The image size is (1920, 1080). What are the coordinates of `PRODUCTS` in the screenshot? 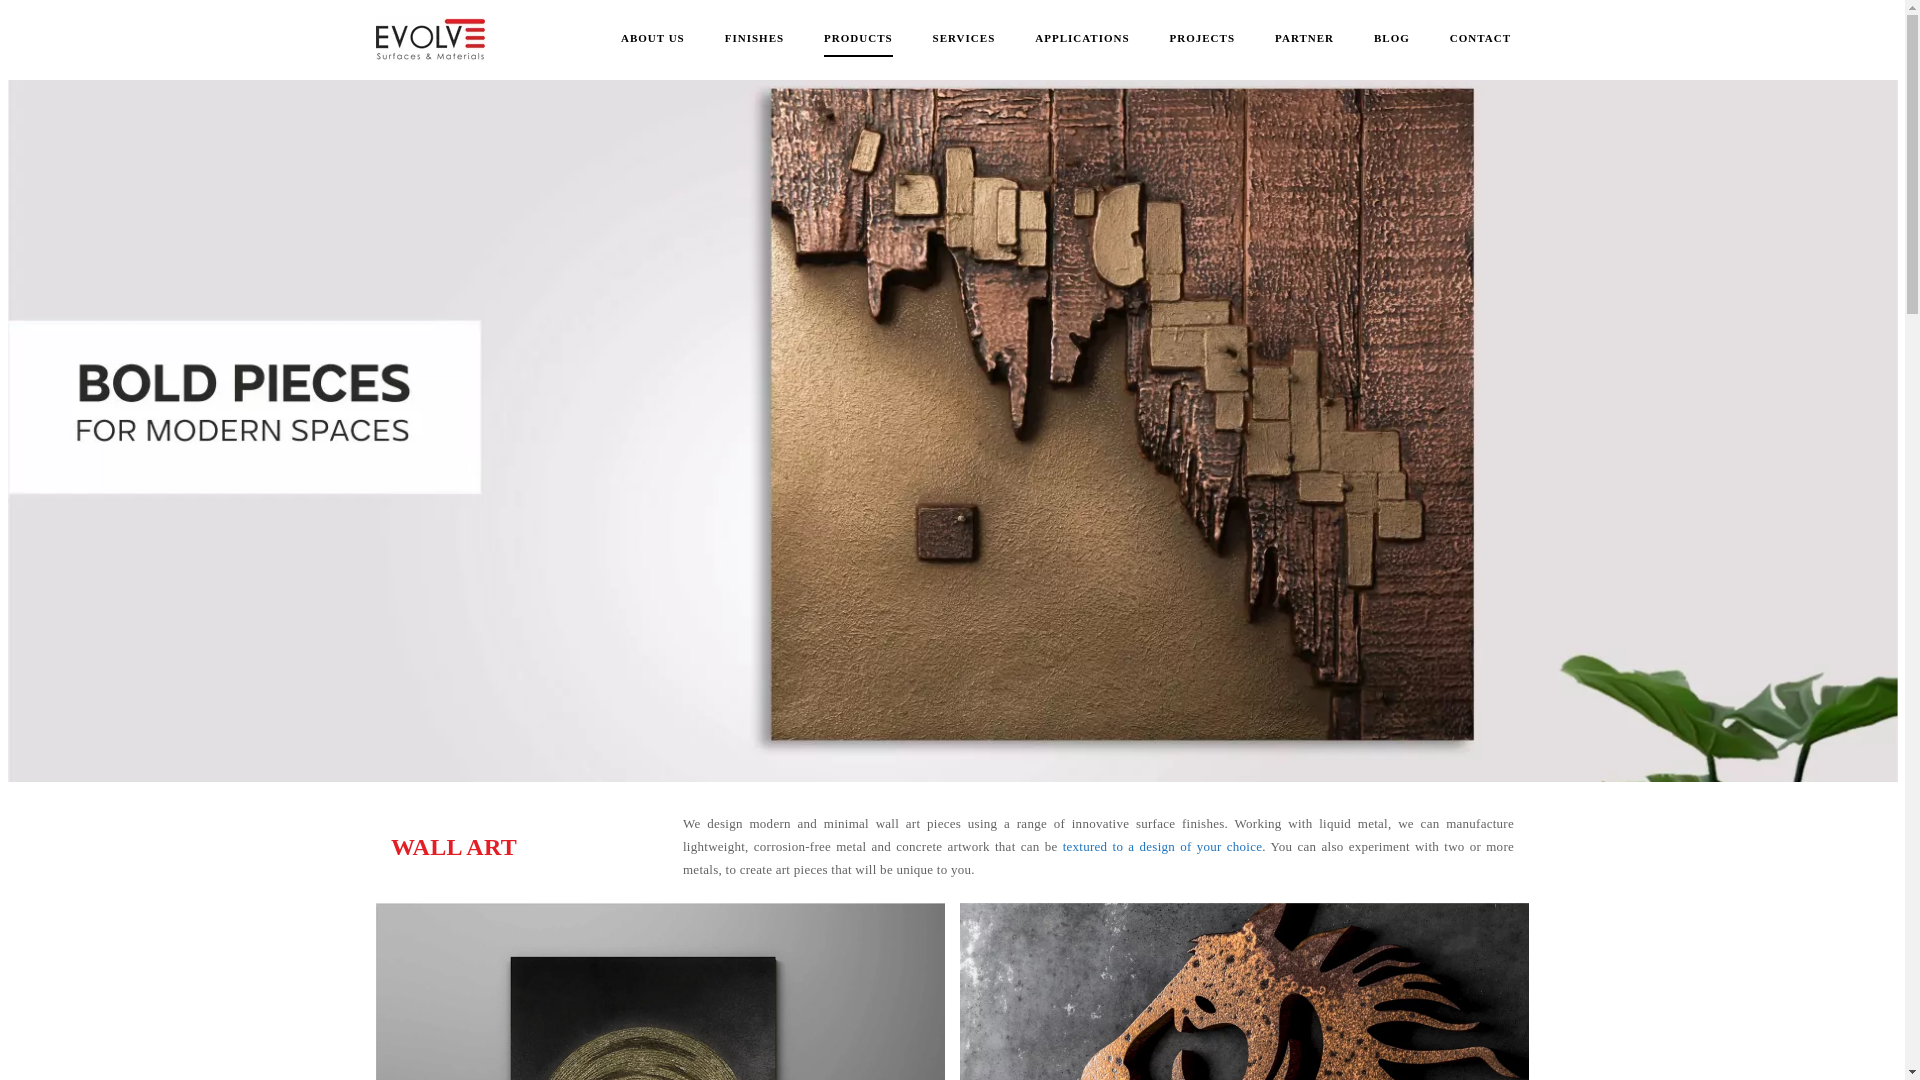 It's located at (858, 39).